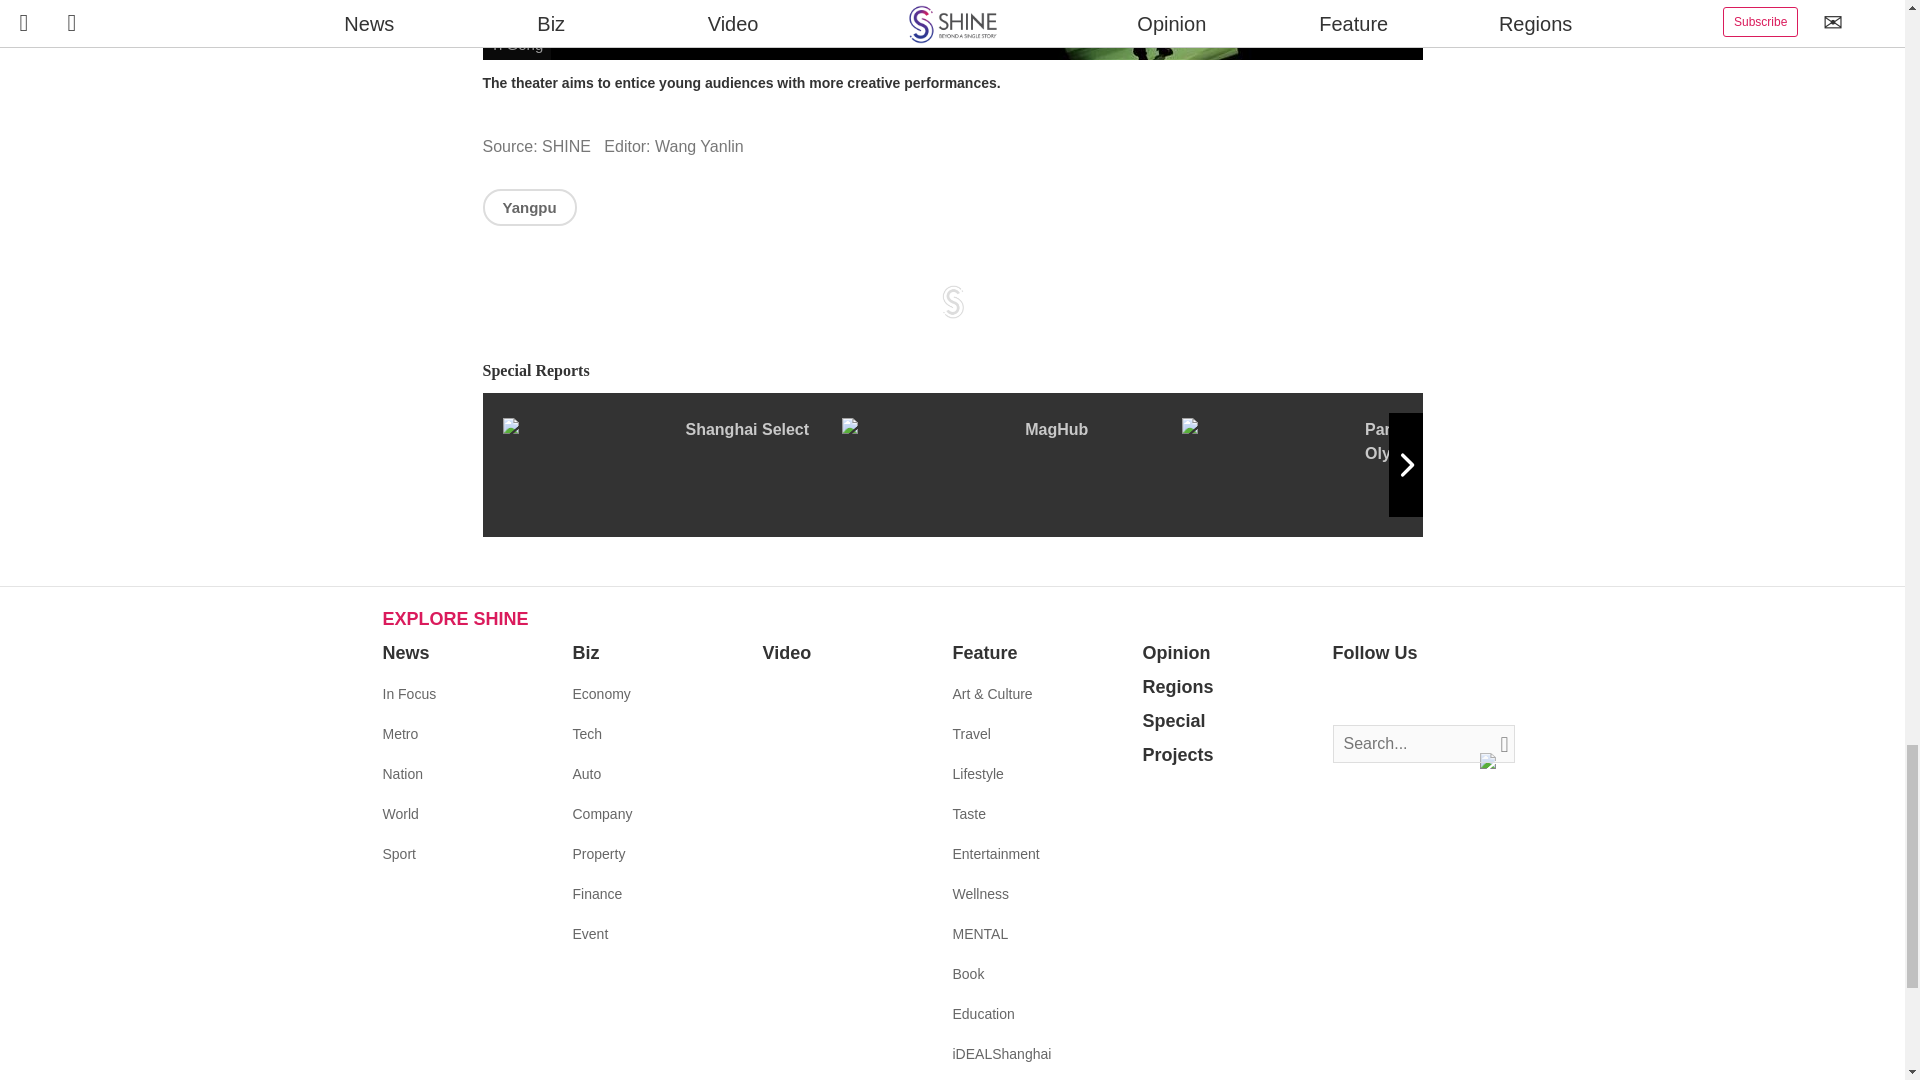 This screenshot has width=1920, height=1080. What do you see at coordinates (1011, 464) in the screenshot?
I see `MagHub` at bounding box center [1011, 464].